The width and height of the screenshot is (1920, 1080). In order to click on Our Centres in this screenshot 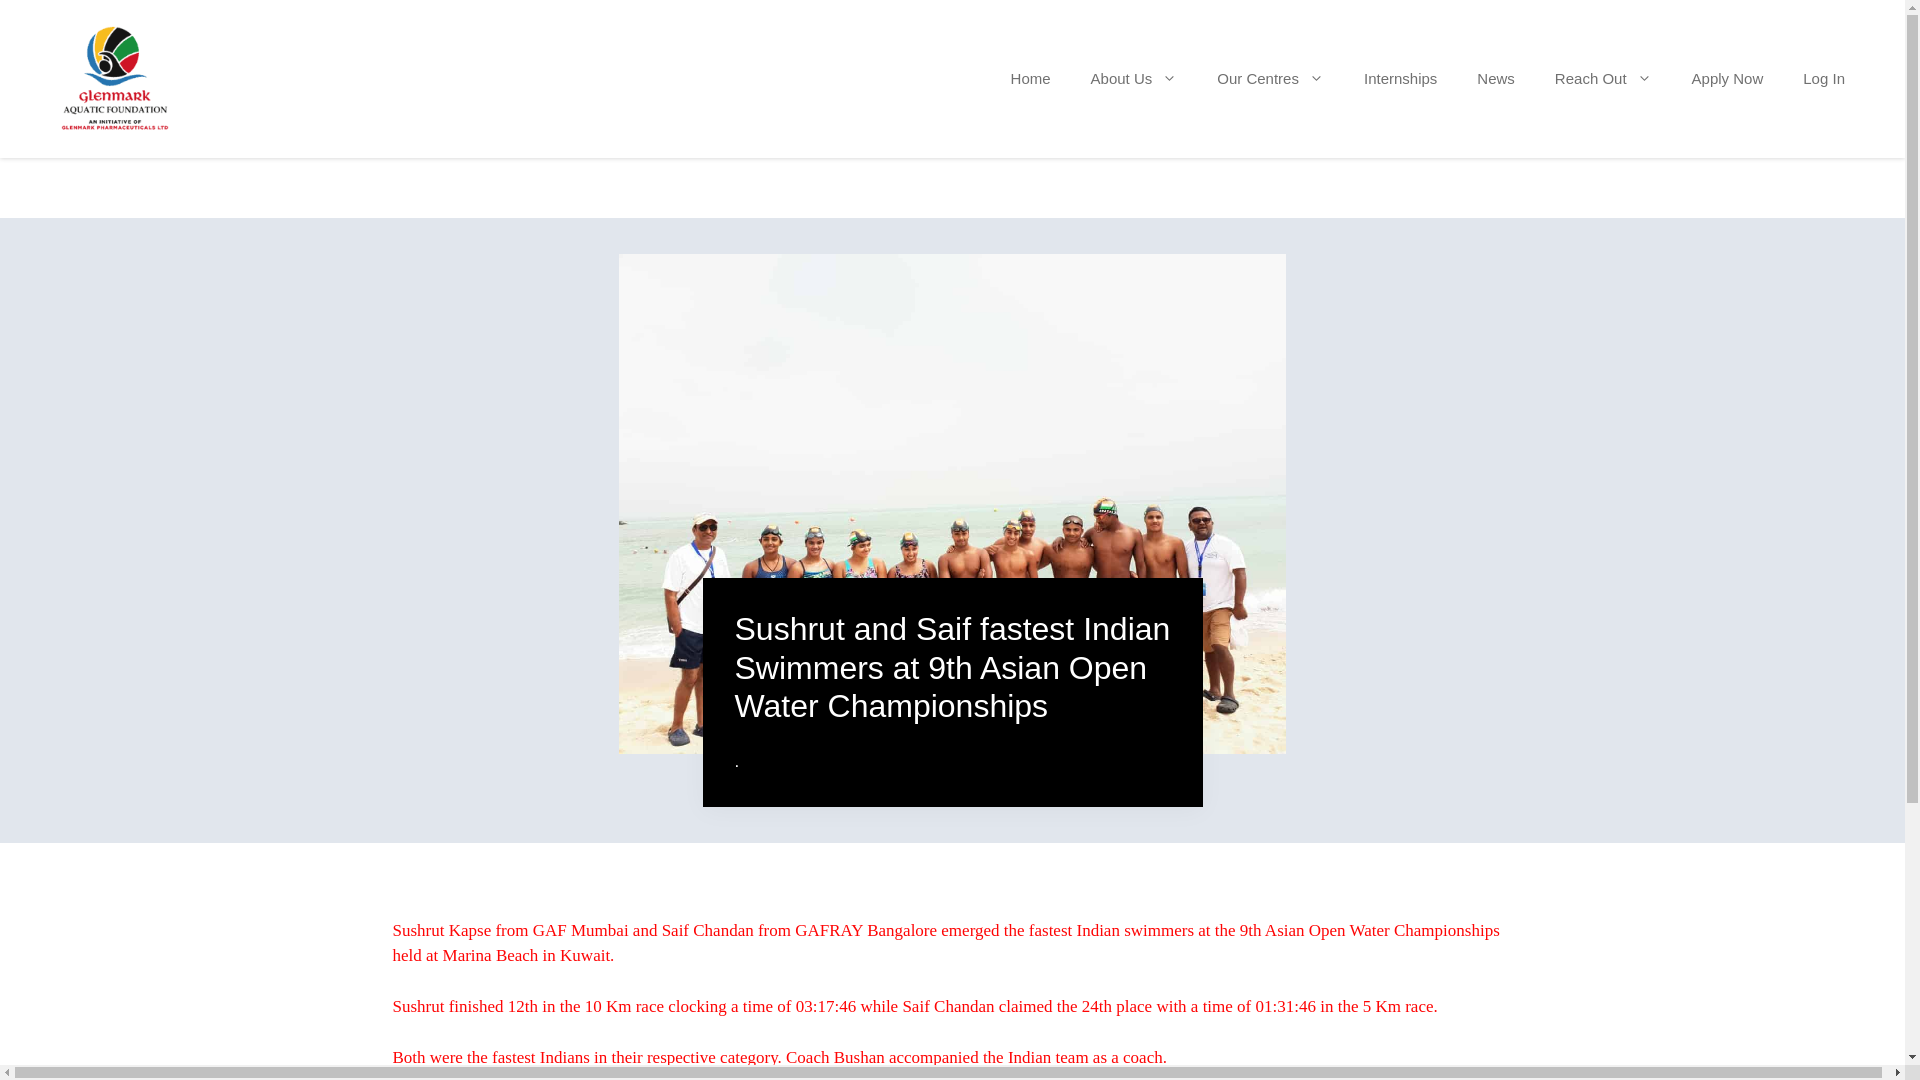, I will do `click(1270, 78)`.